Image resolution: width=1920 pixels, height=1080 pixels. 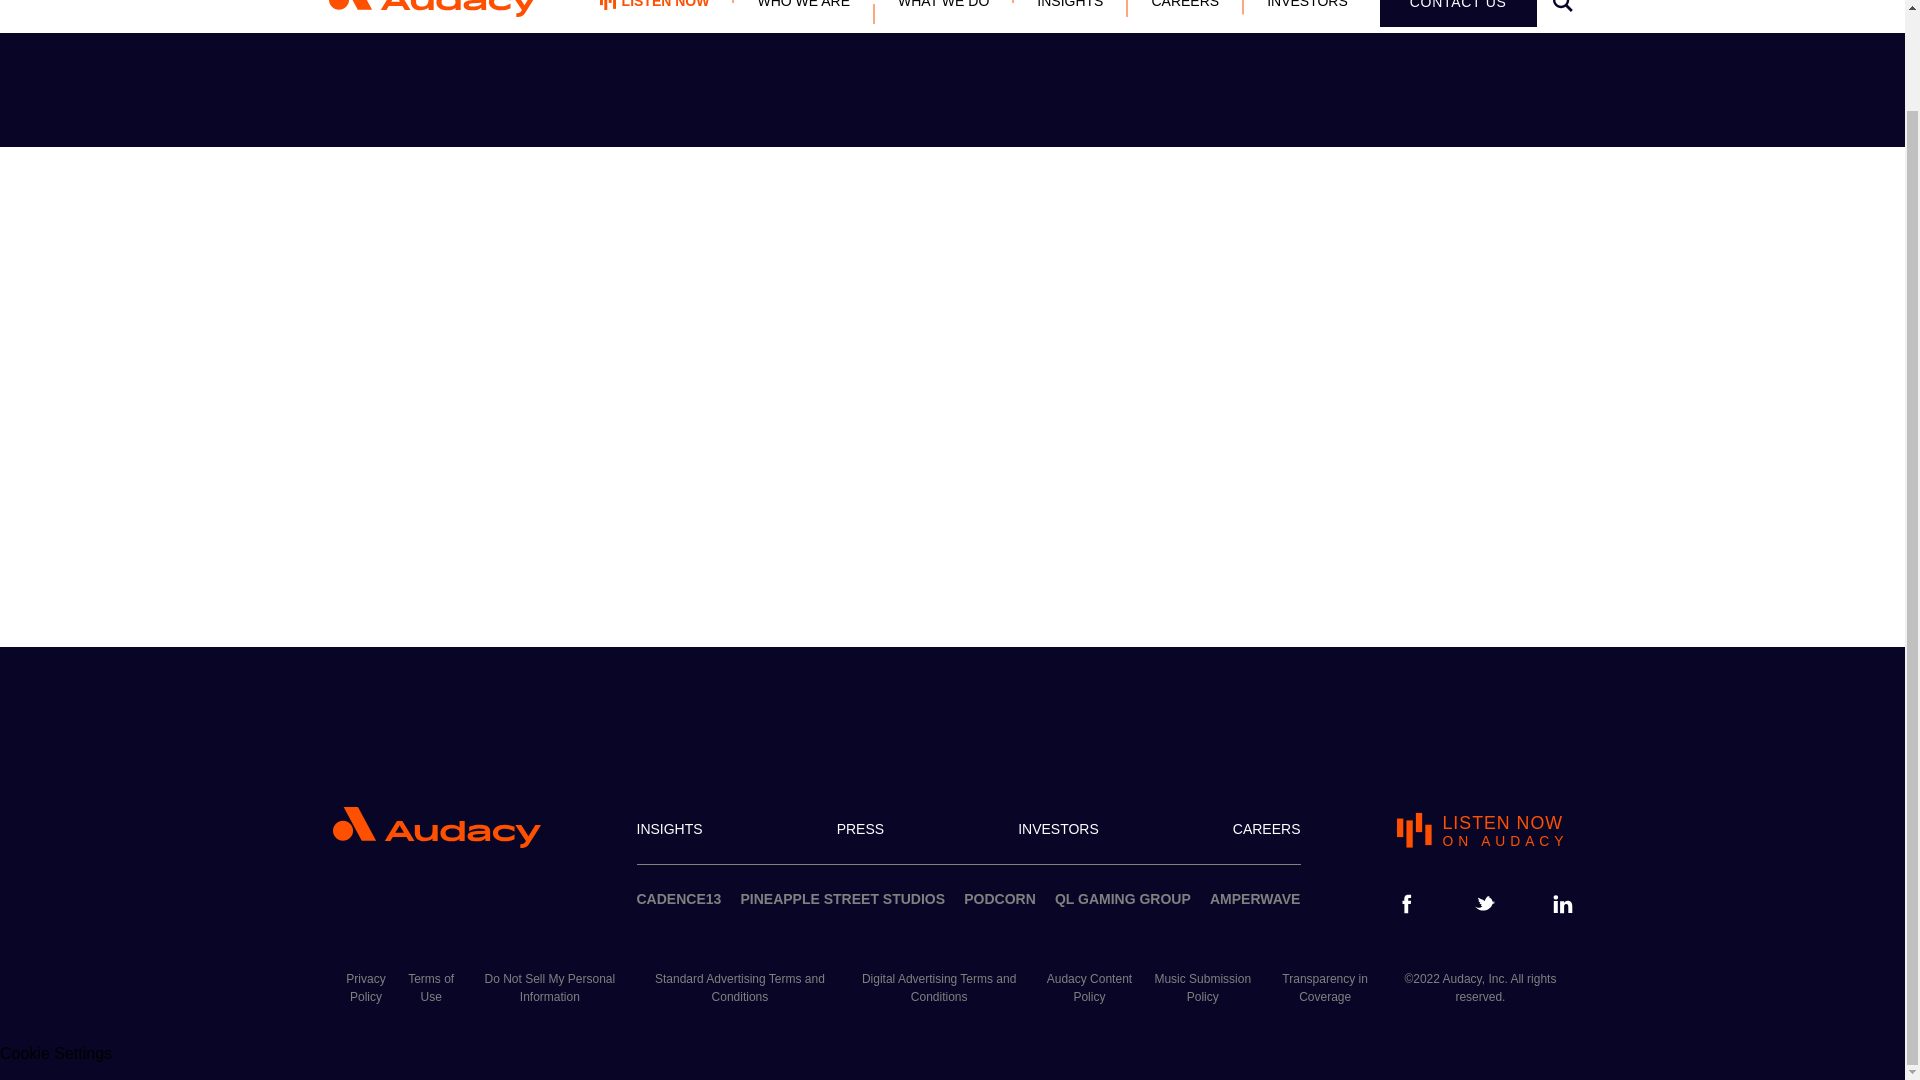 I want to click on LISTEN NOW, so click(x=654, y=16).